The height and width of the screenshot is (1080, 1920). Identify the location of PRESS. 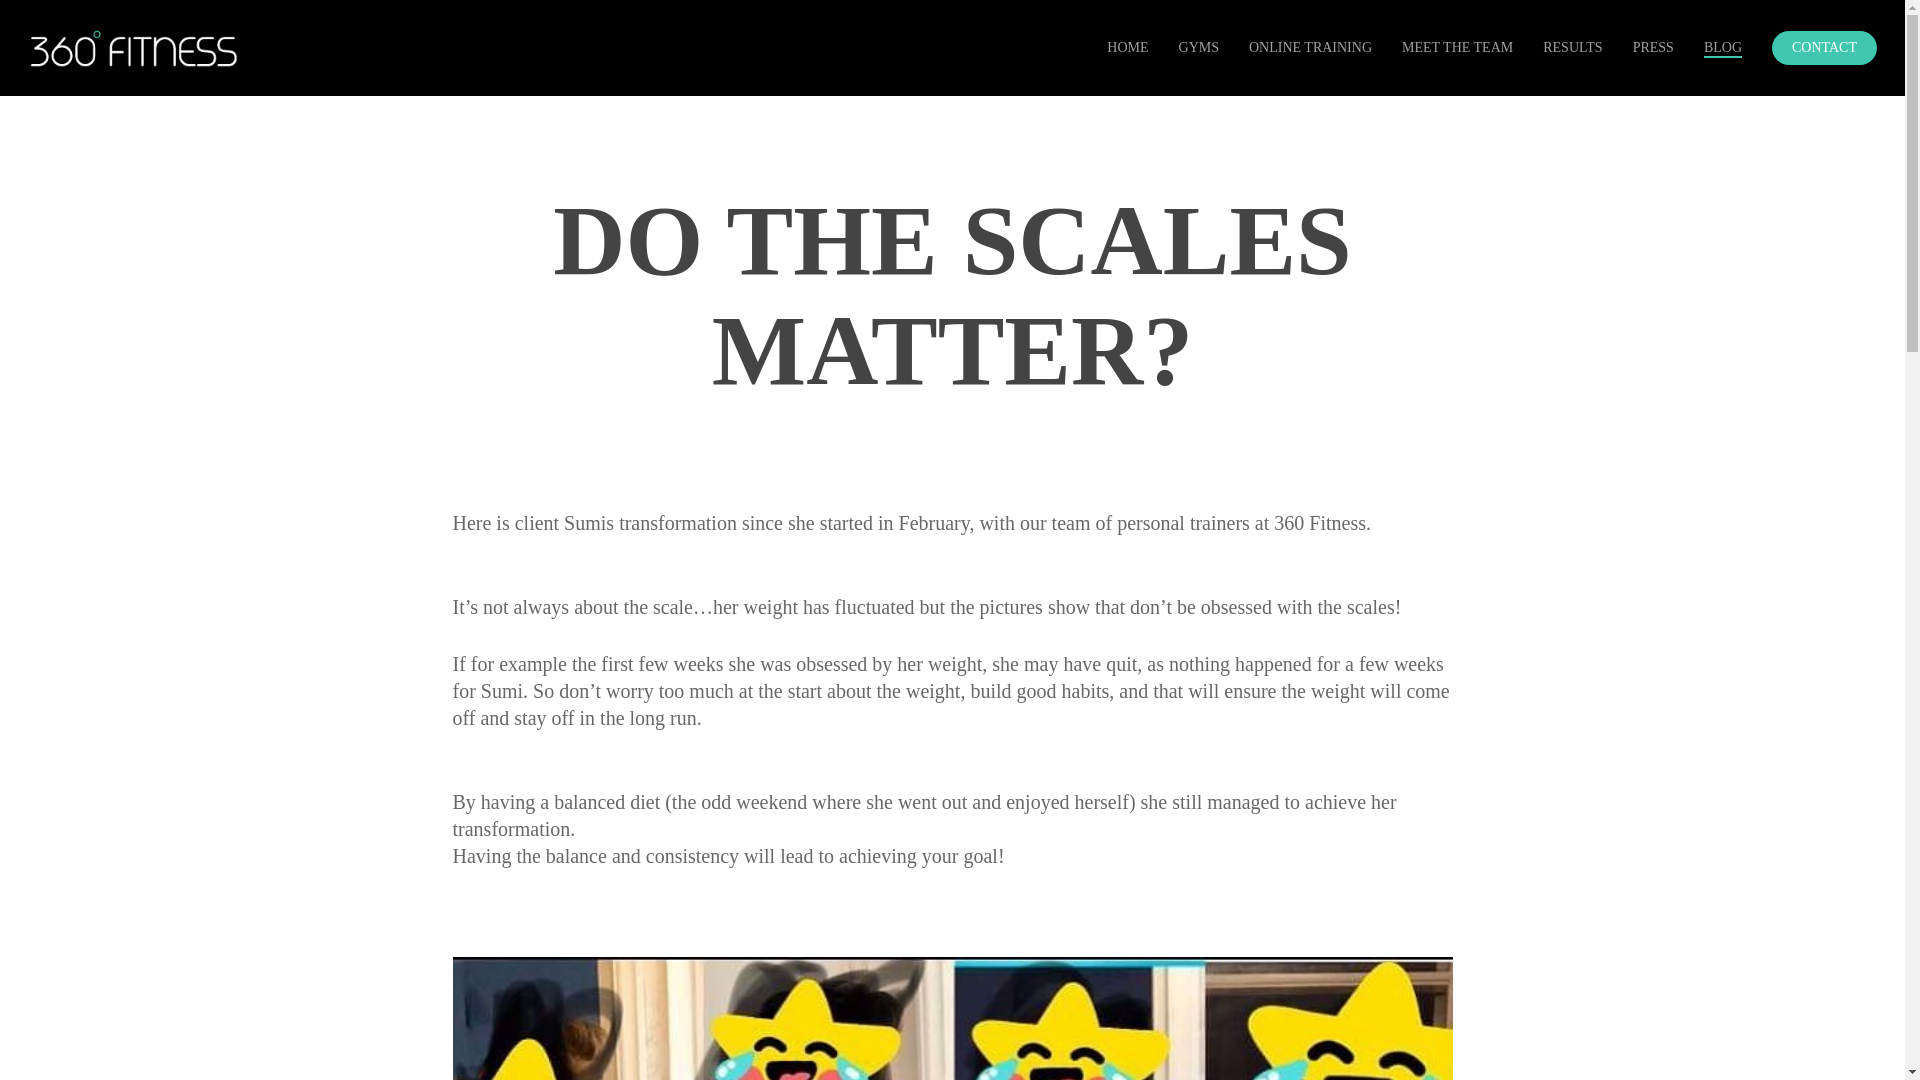
(1654, 48).